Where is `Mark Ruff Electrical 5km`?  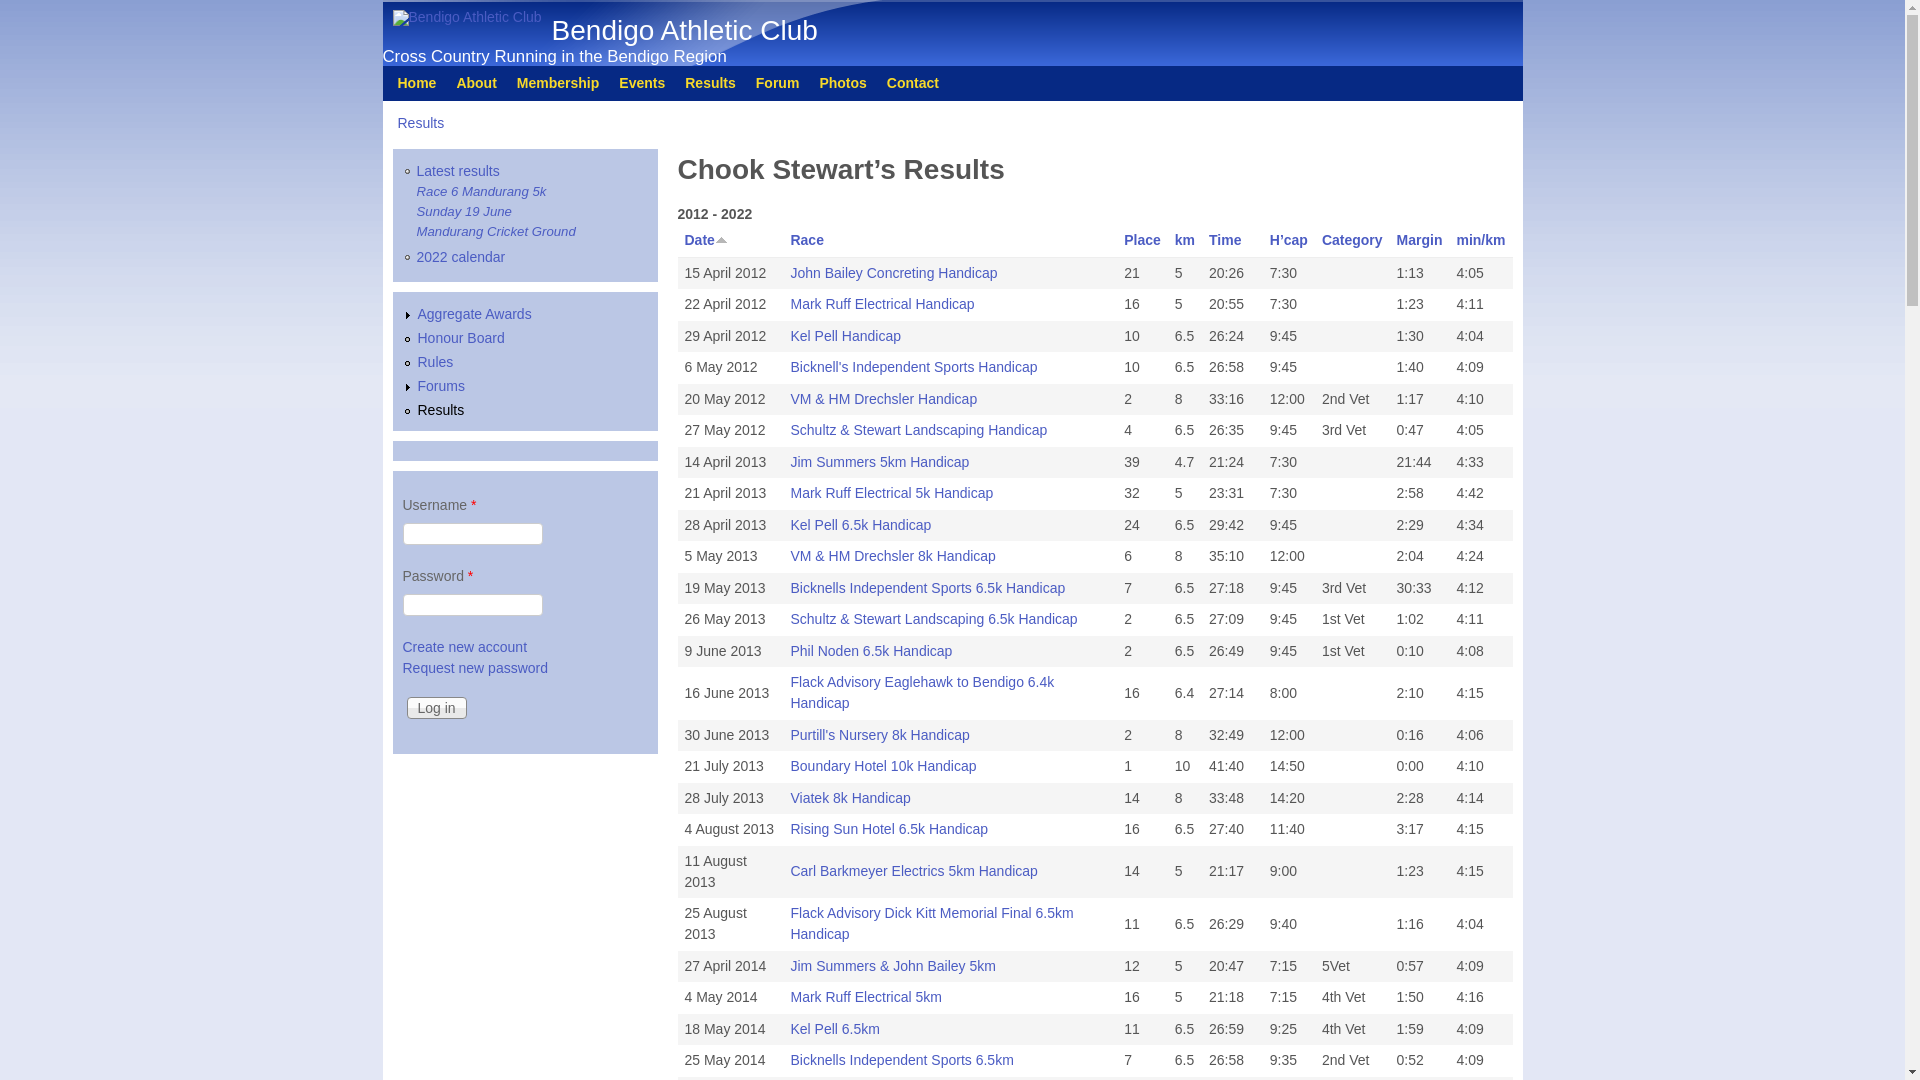
Mark Ruff Electrical 5km is located at coordinates (866, 997).